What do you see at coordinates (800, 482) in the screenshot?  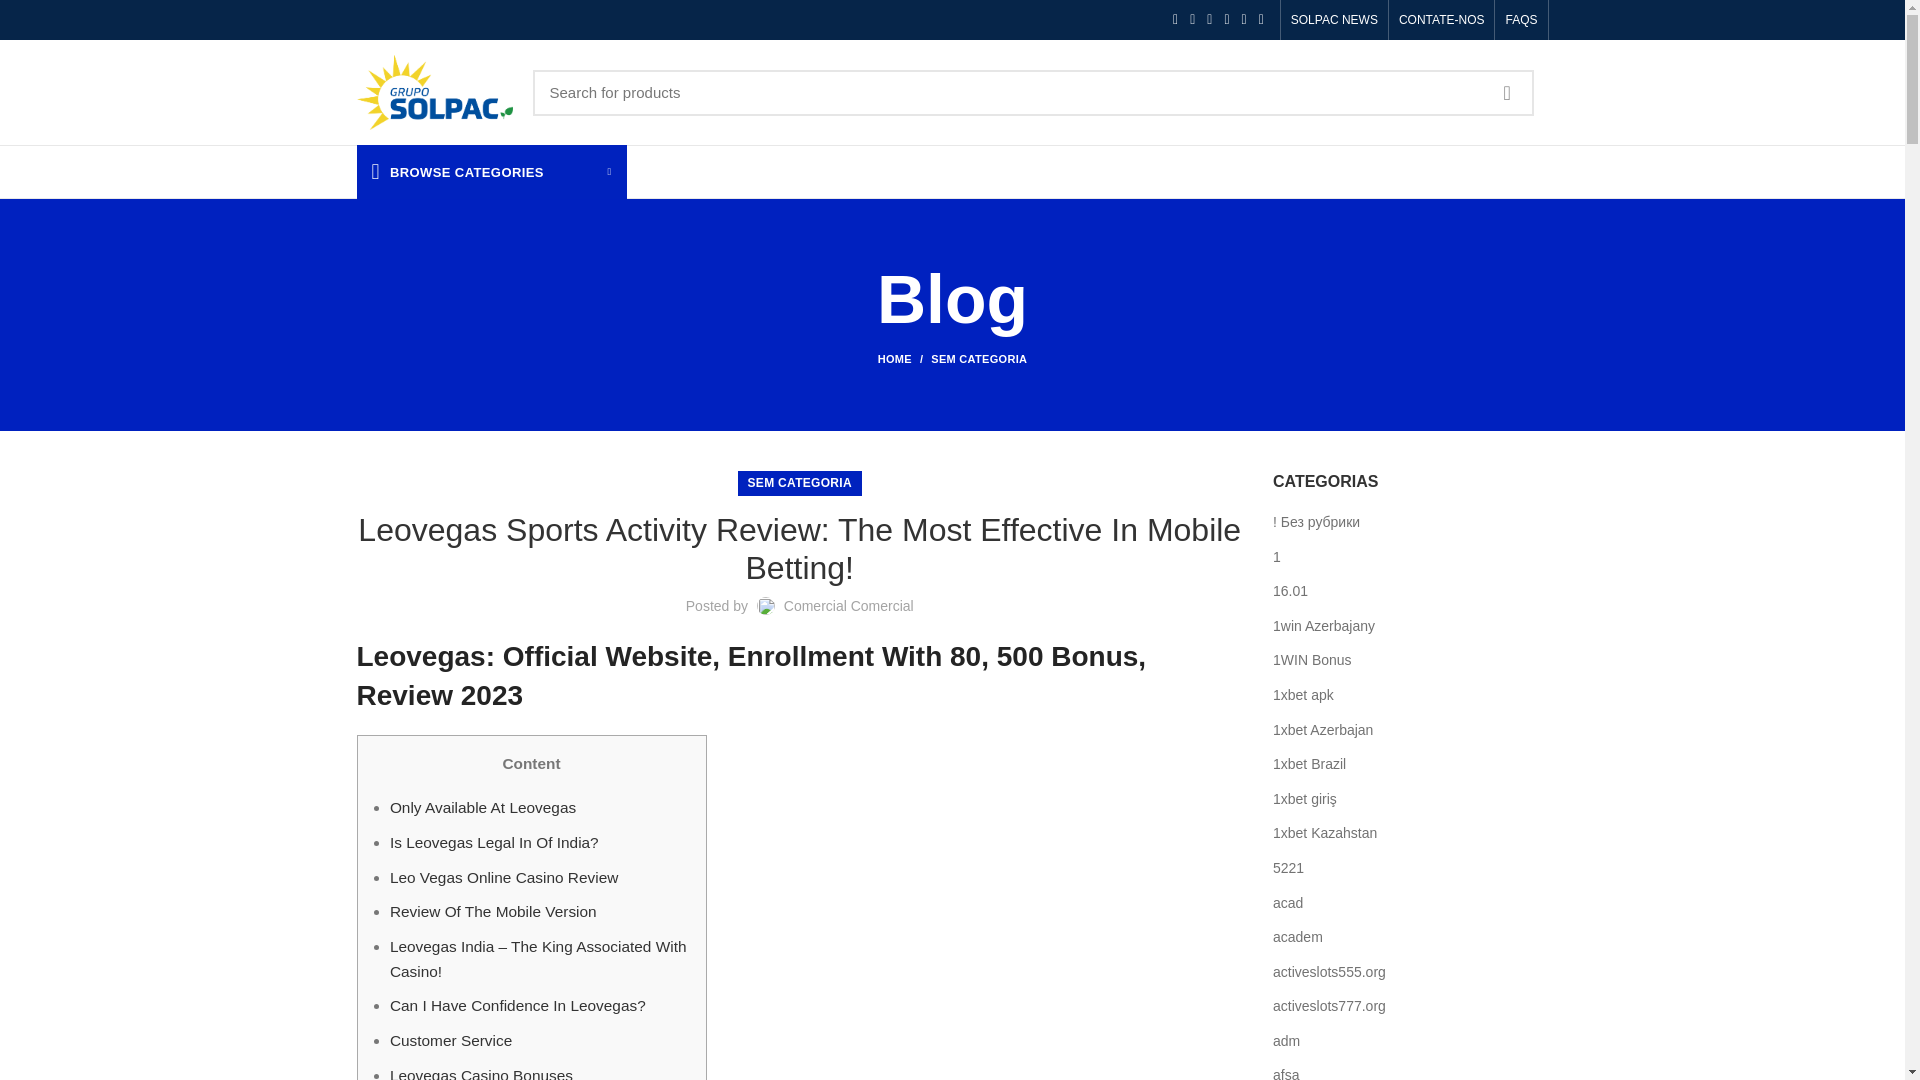 I see `SEM CATEGORIA` at bounding box center [800, 482].